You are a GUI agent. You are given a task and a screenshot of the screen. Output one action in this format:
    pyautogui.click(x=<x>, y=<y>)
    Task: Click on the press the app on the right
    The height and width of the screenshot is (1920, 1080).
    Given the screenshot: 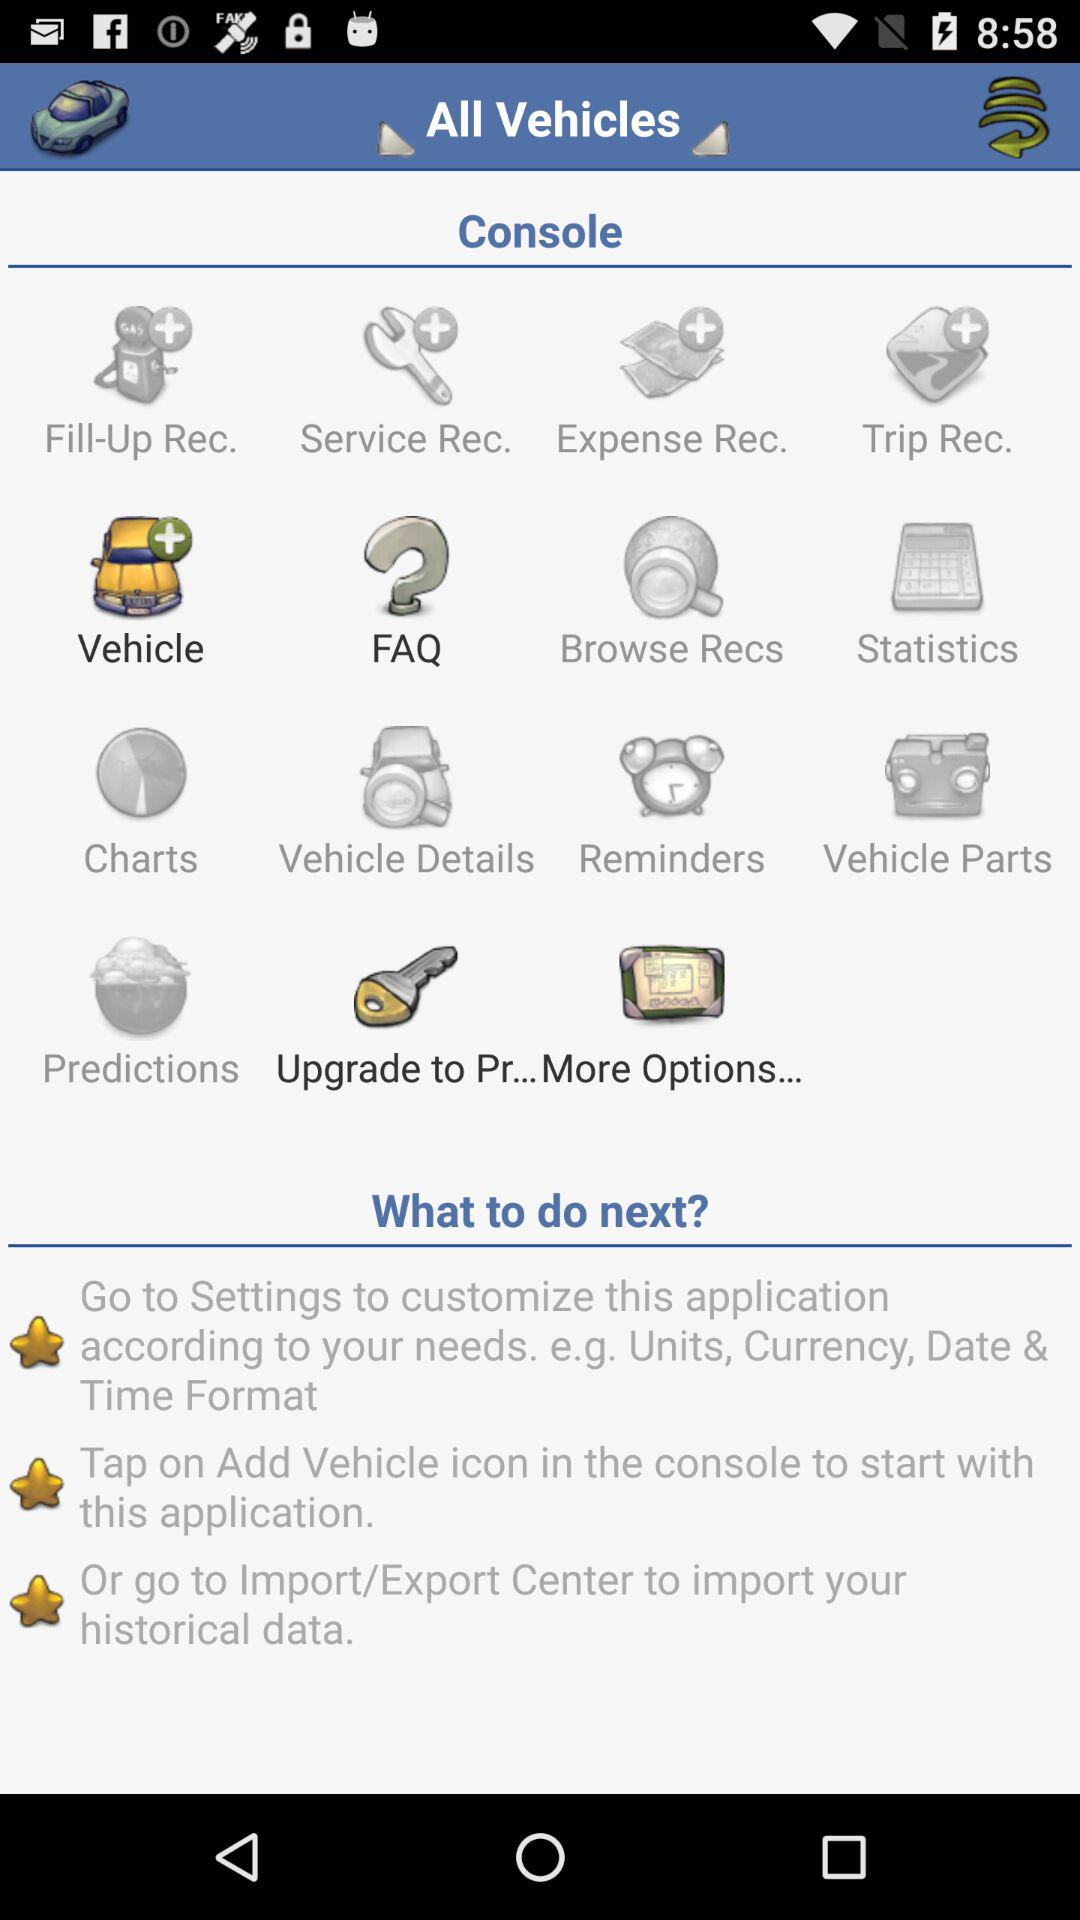 What is the action you would take?
    pyautogui.click(x=937, y=811)
    